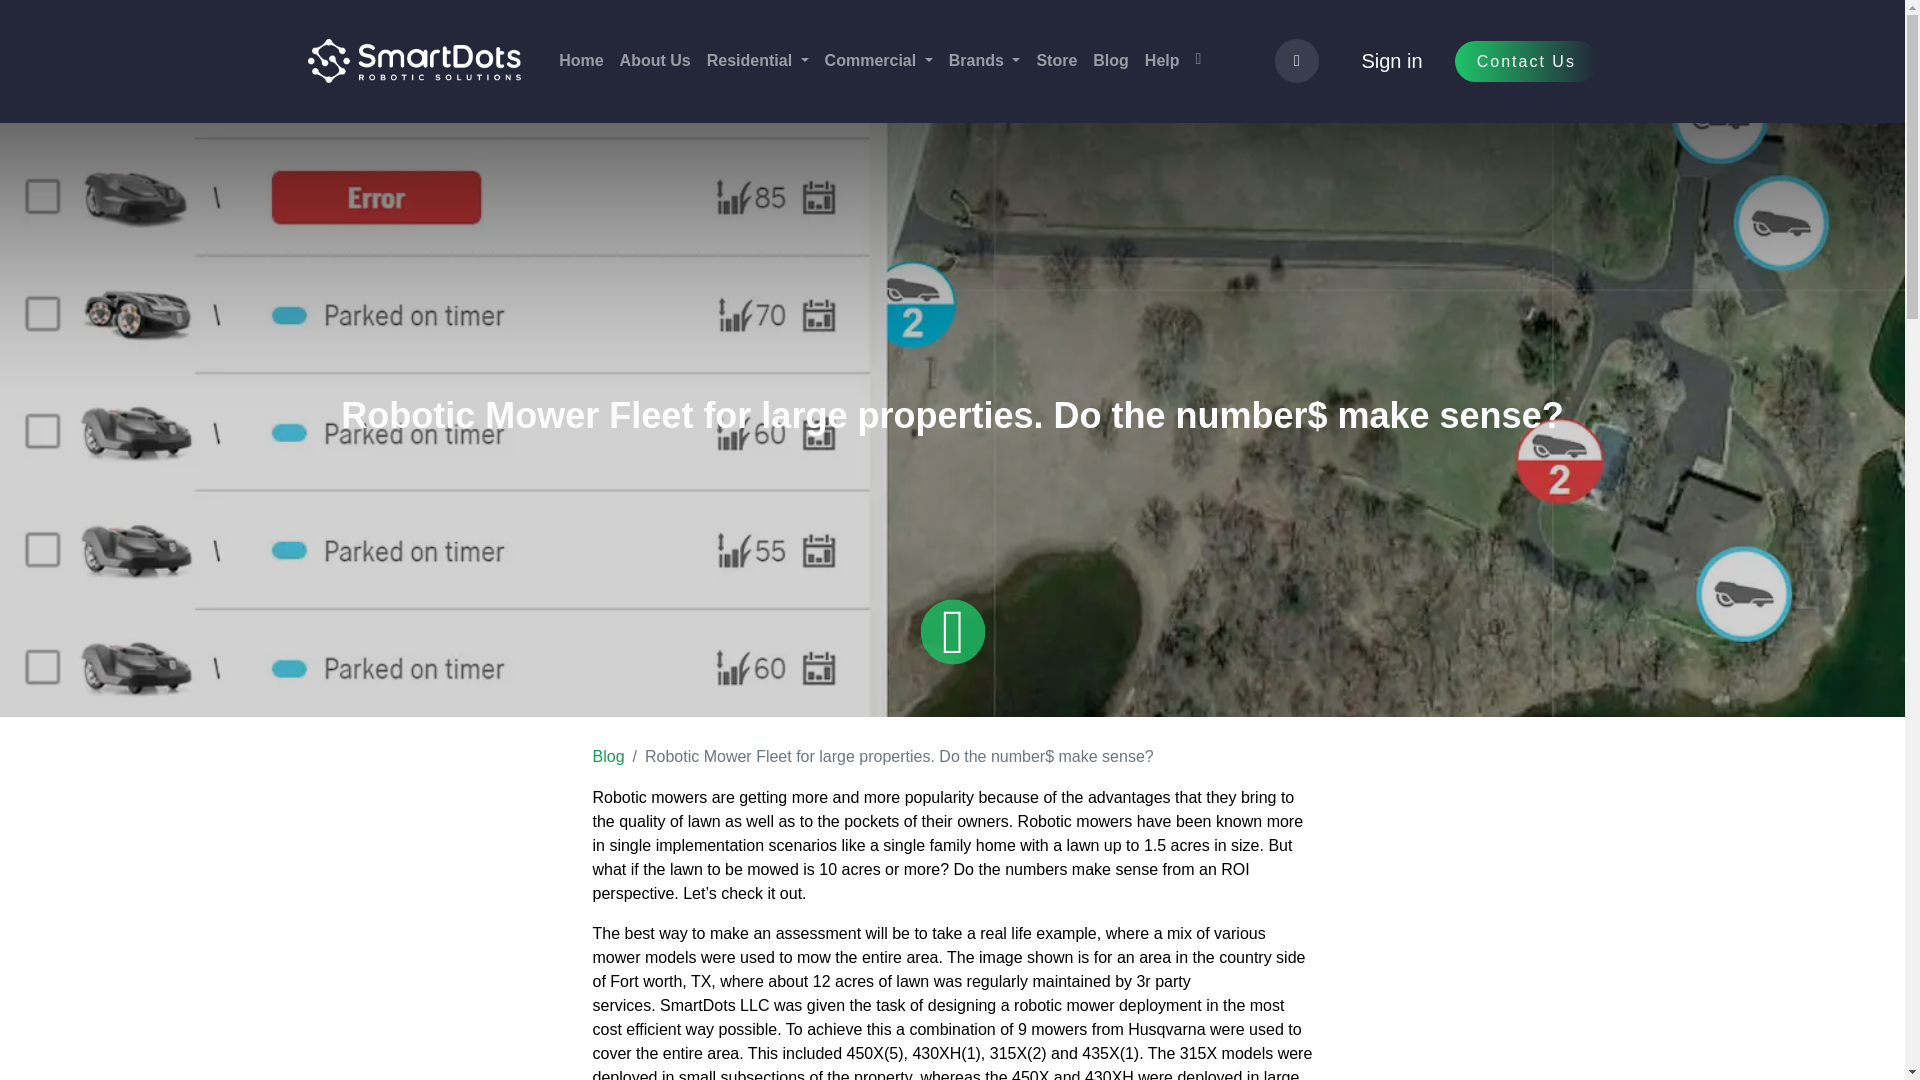 The image size is (1920, 1080). What do you see at coordinates (655, 61) in the screenshot?
I see `About Us` at bounding box center [655, 61].